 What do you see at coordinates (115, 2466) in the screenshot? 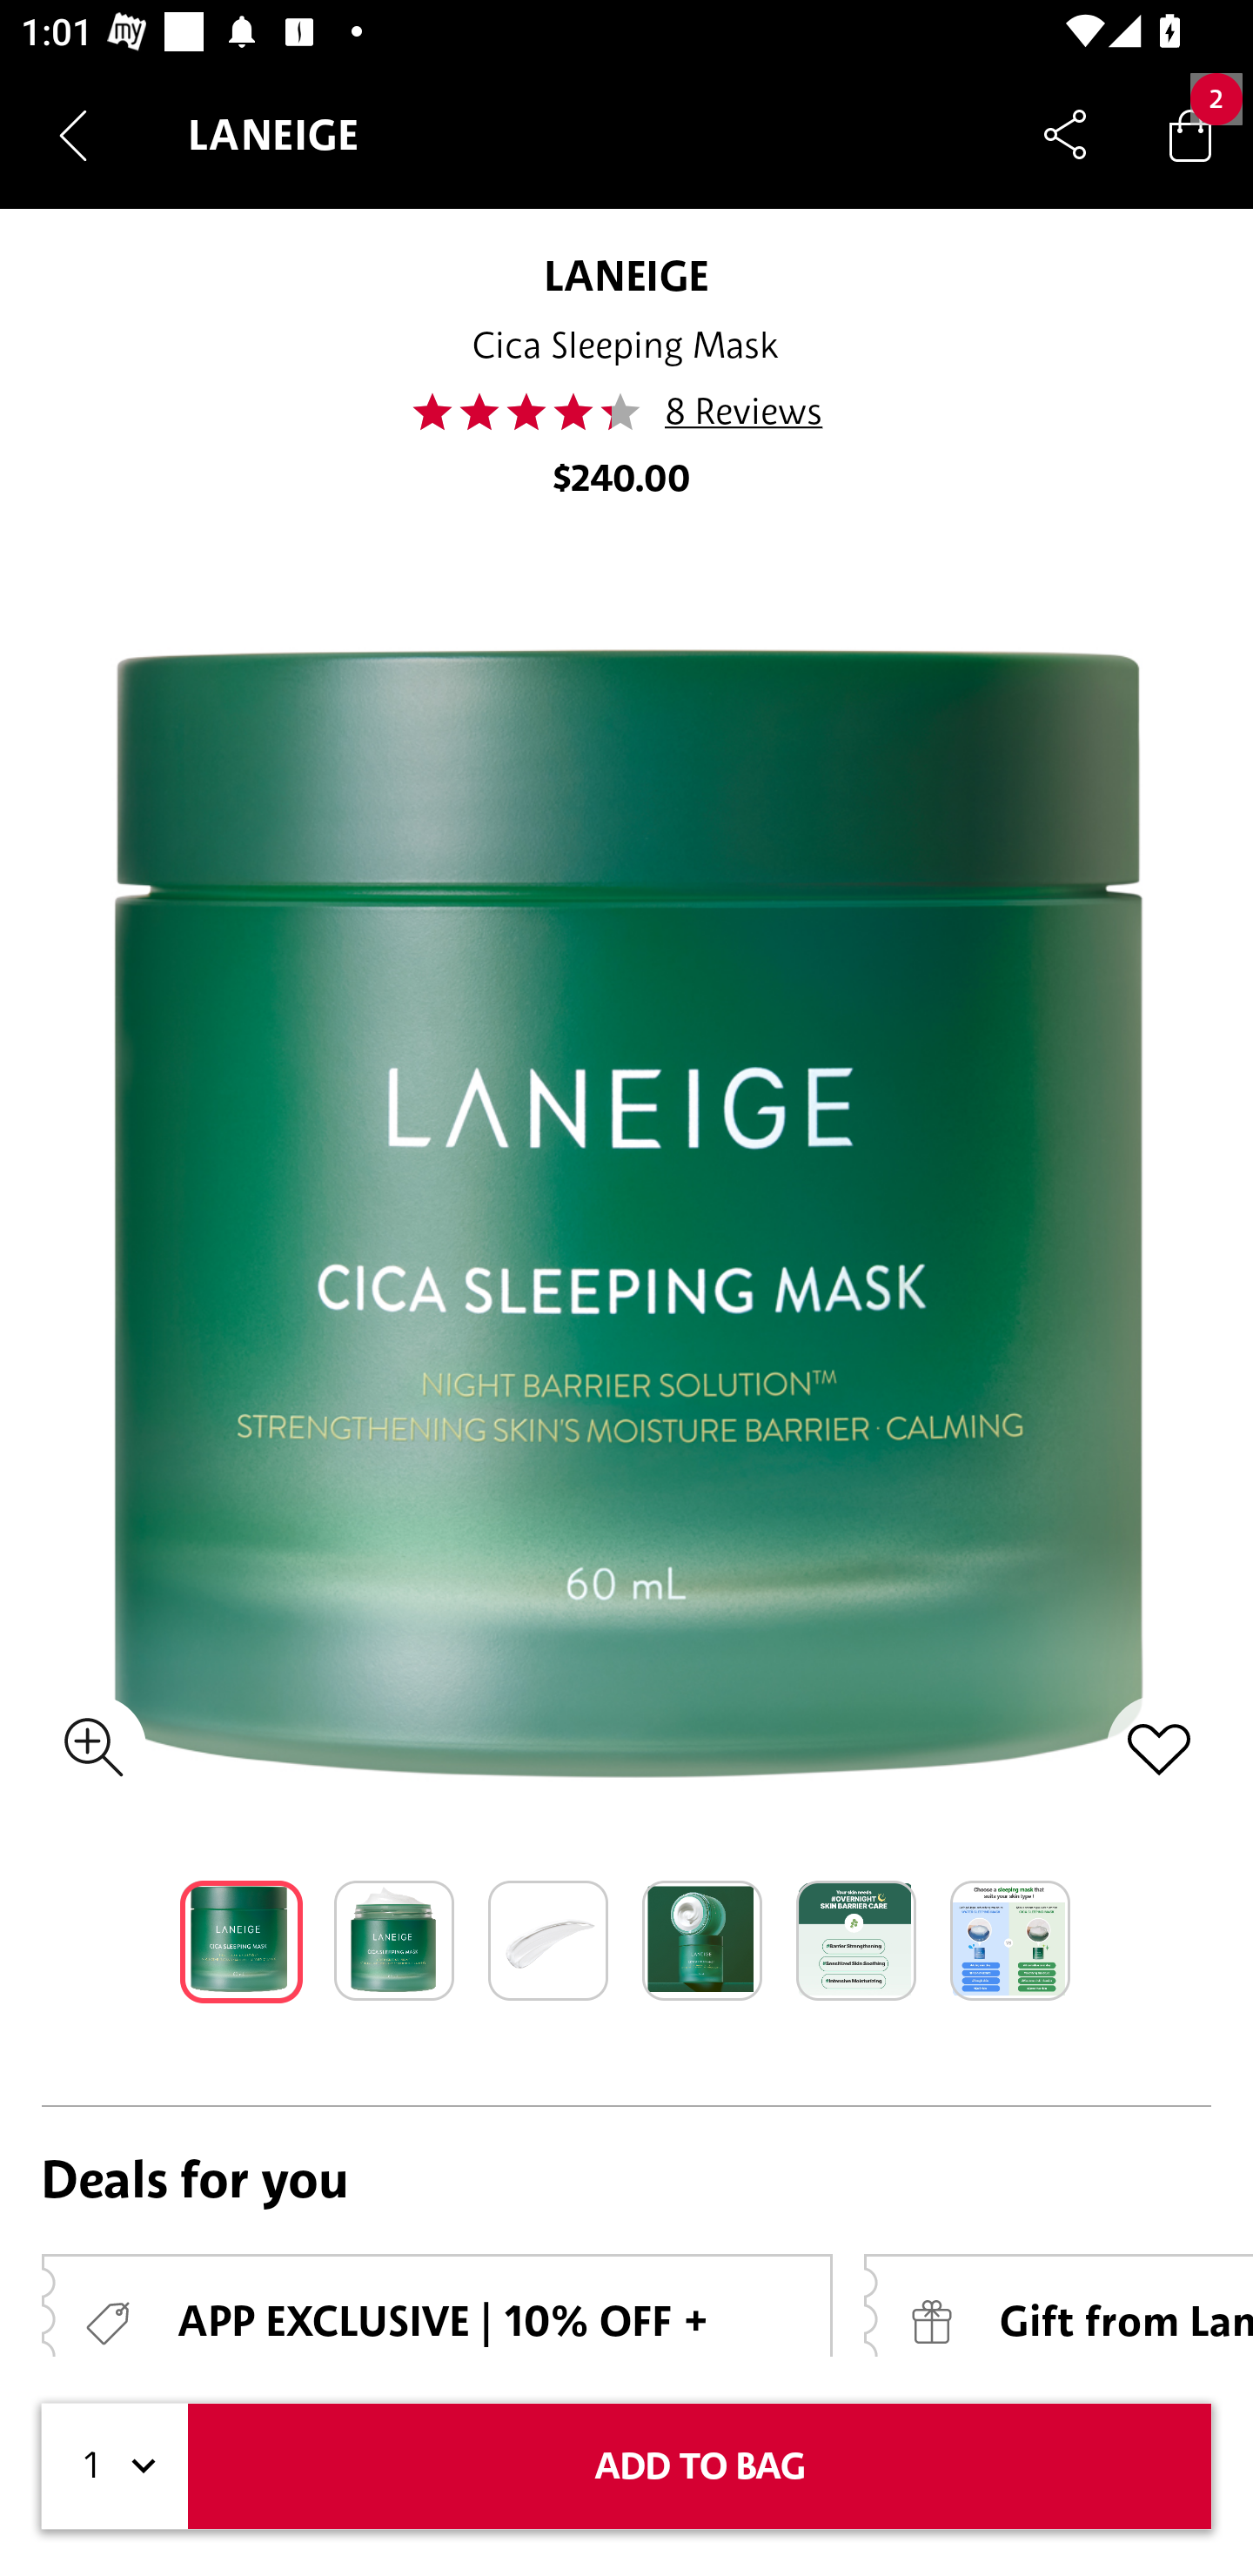
I see `1` at bounding box center [115, 2466].